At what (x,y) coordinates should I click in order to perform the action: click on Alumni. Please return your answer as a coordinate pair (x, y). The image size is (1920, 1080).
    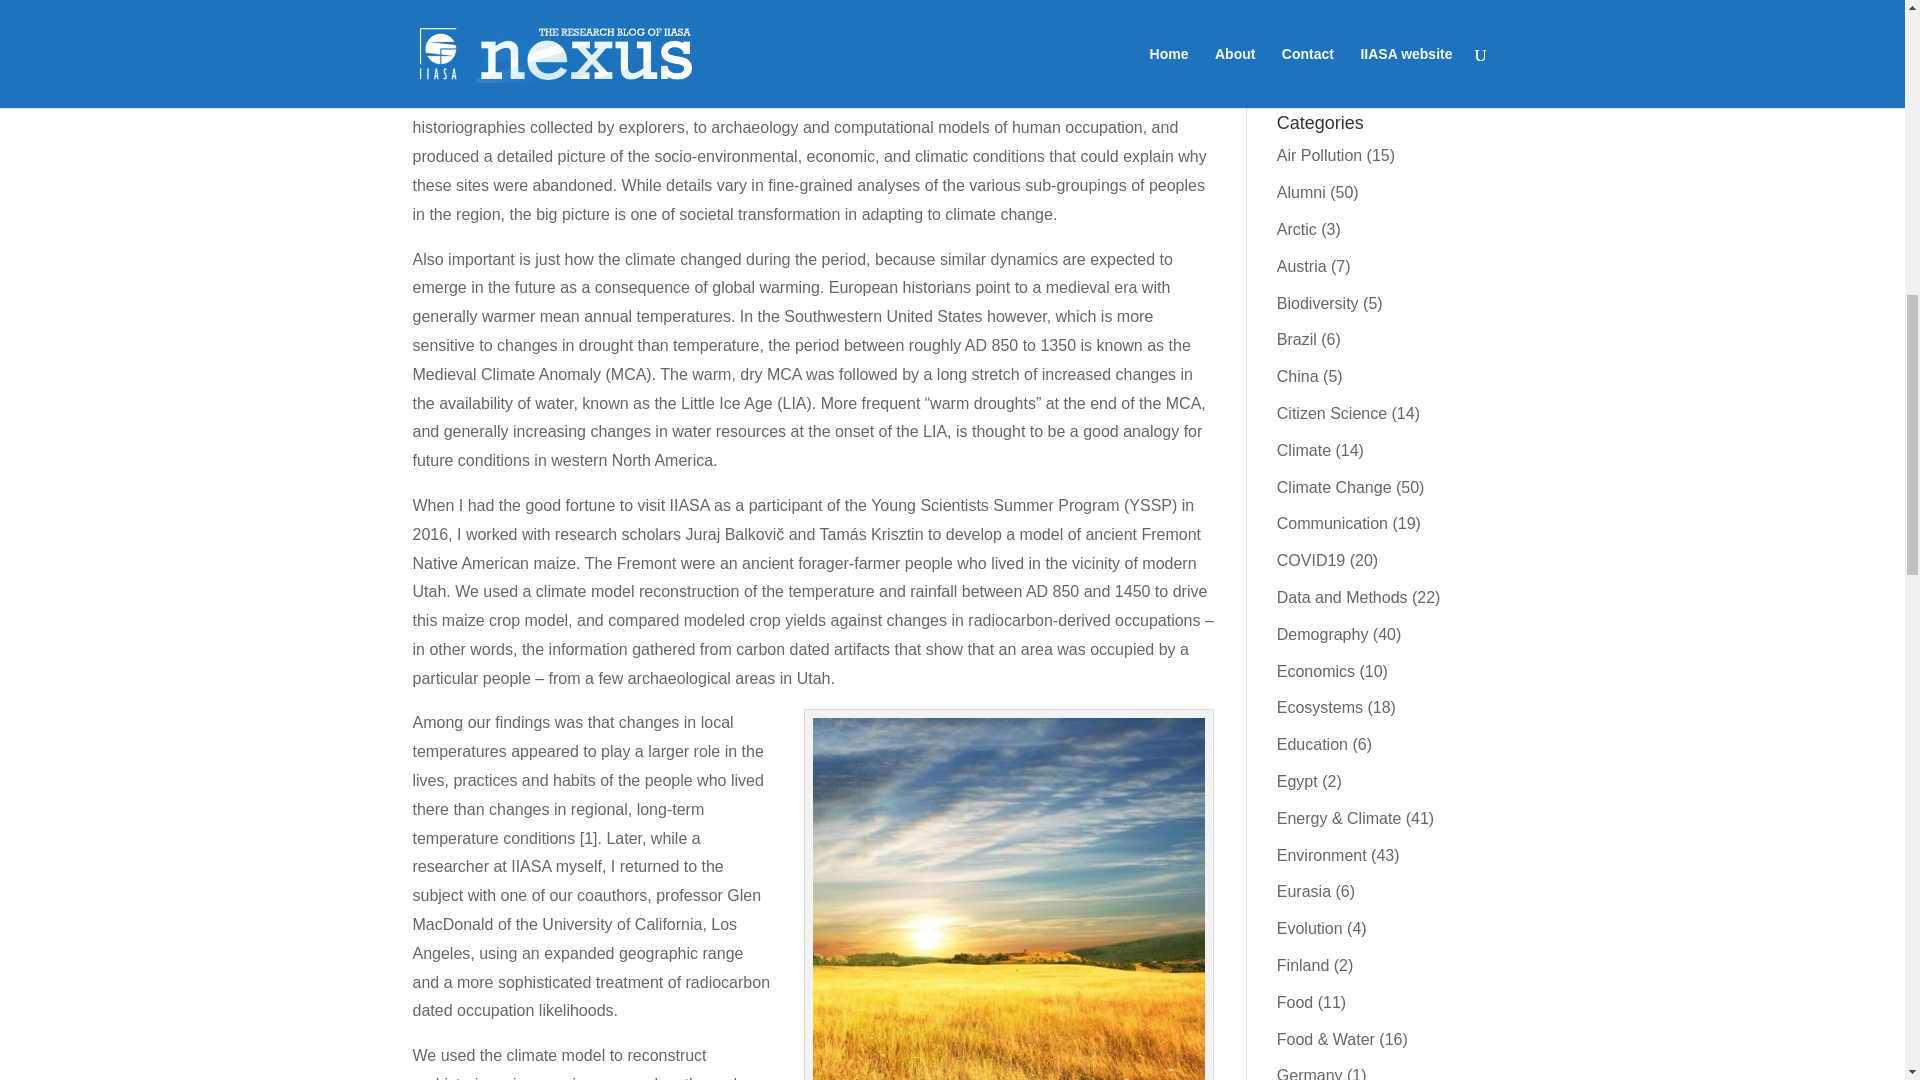
    Looking at the image, I should click on (1301, 192).